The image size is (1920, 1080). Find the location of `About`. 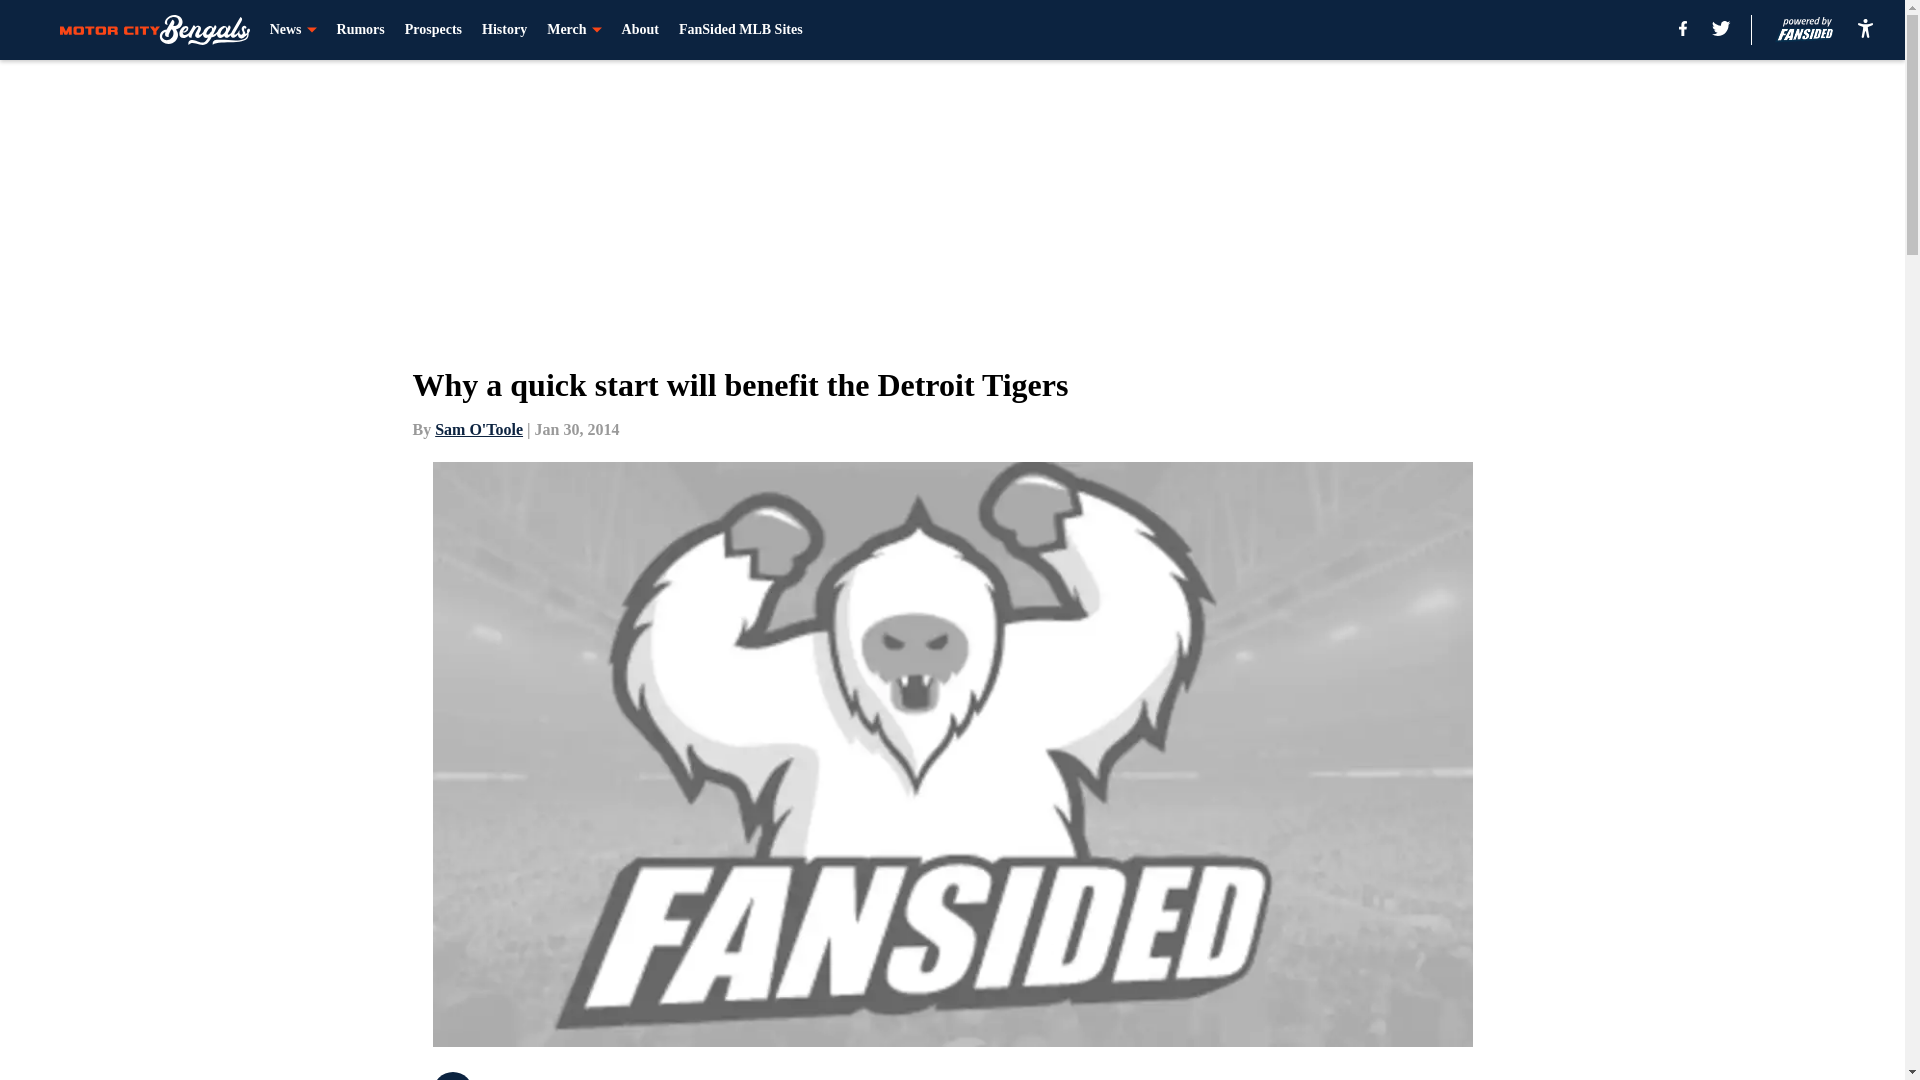

About is located at coordinates (640, 30).